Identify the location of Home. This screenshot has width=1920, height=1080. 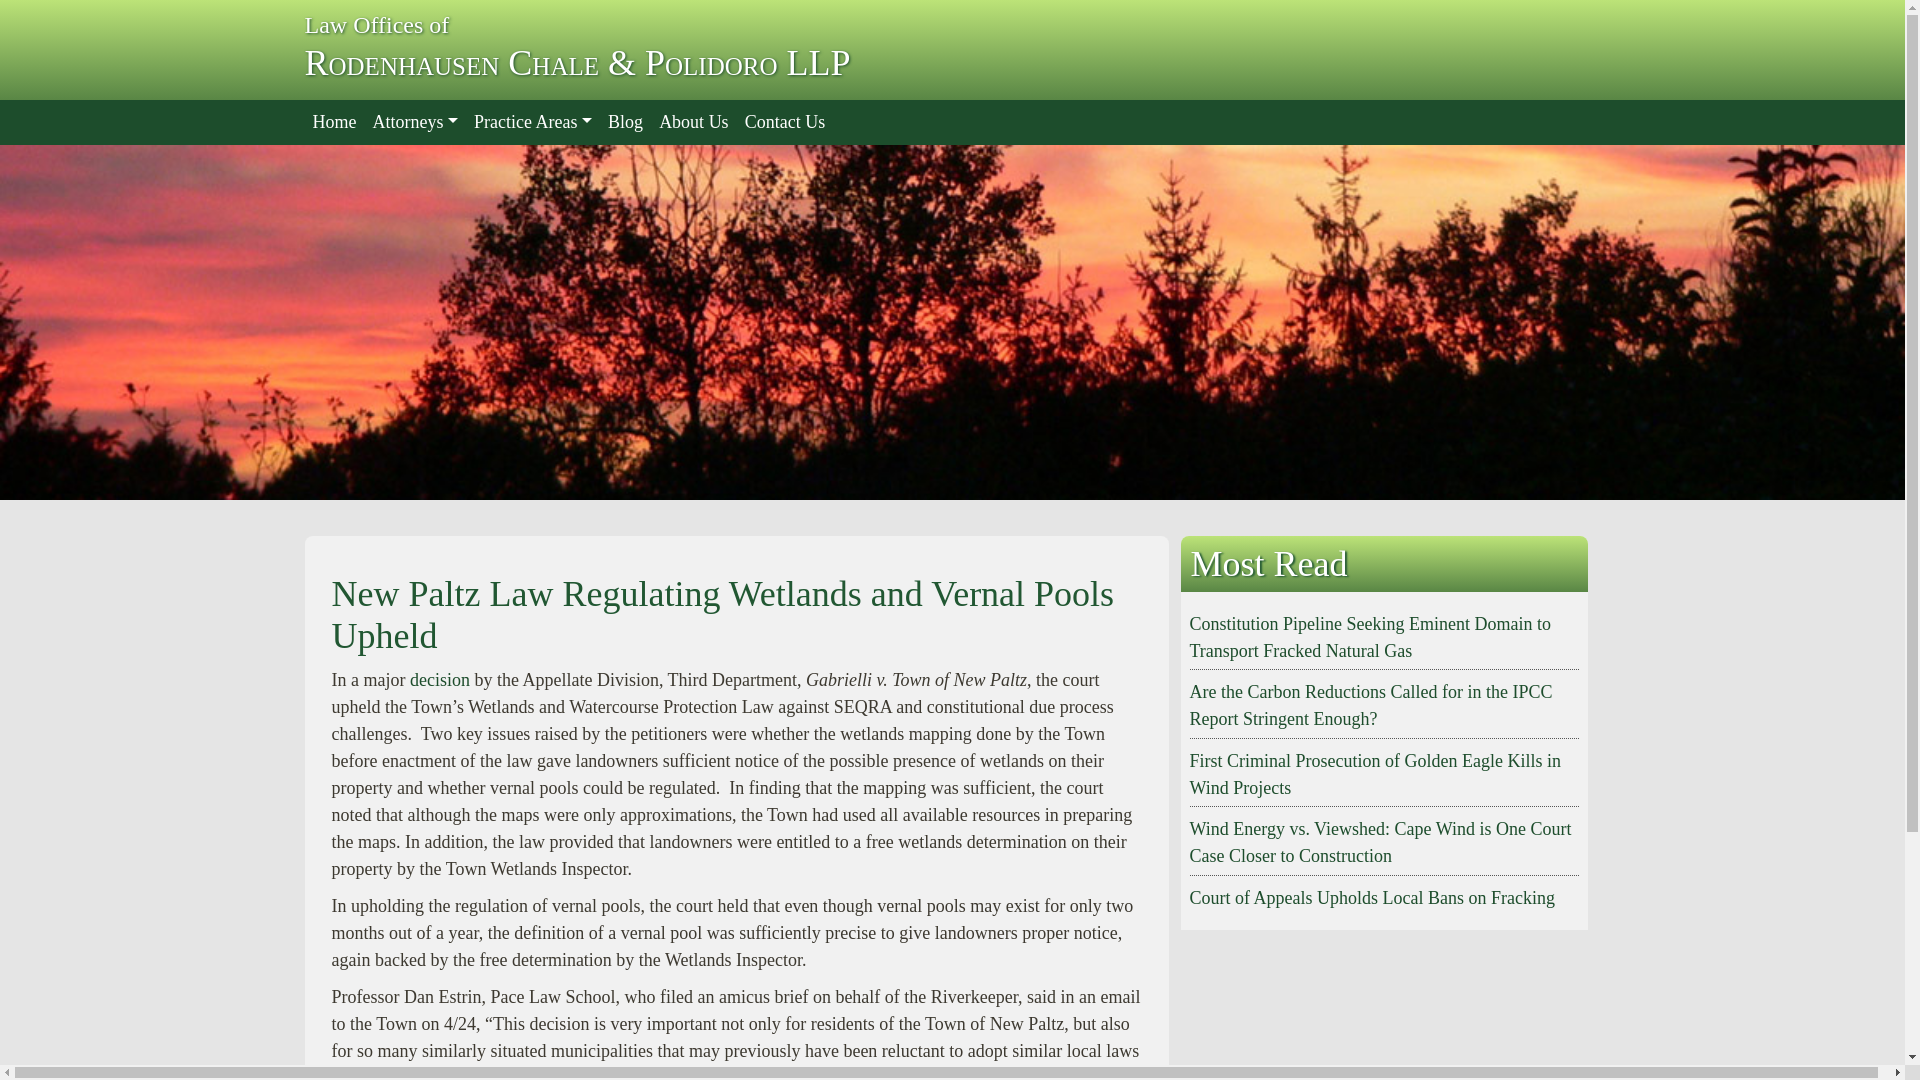
(334, 122).